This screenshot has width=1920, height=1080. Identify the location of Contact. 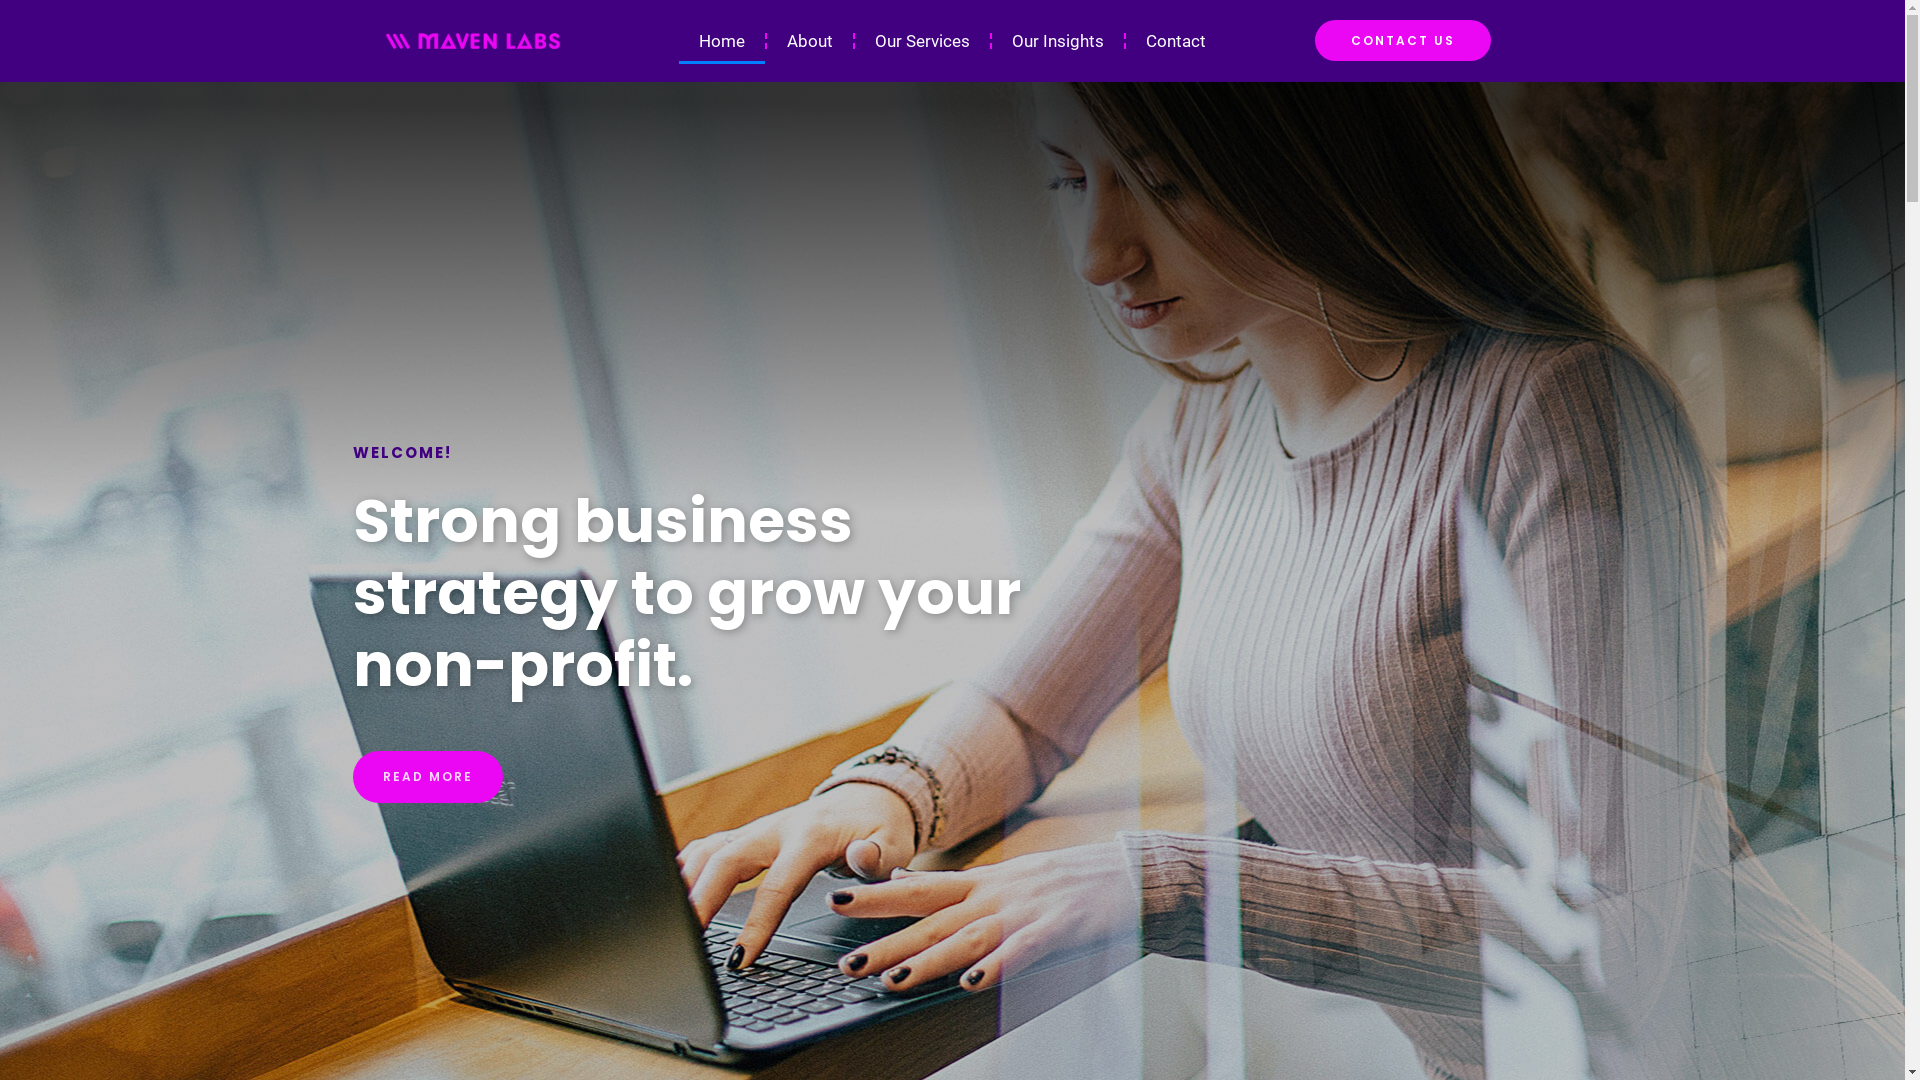
(1176, 41).